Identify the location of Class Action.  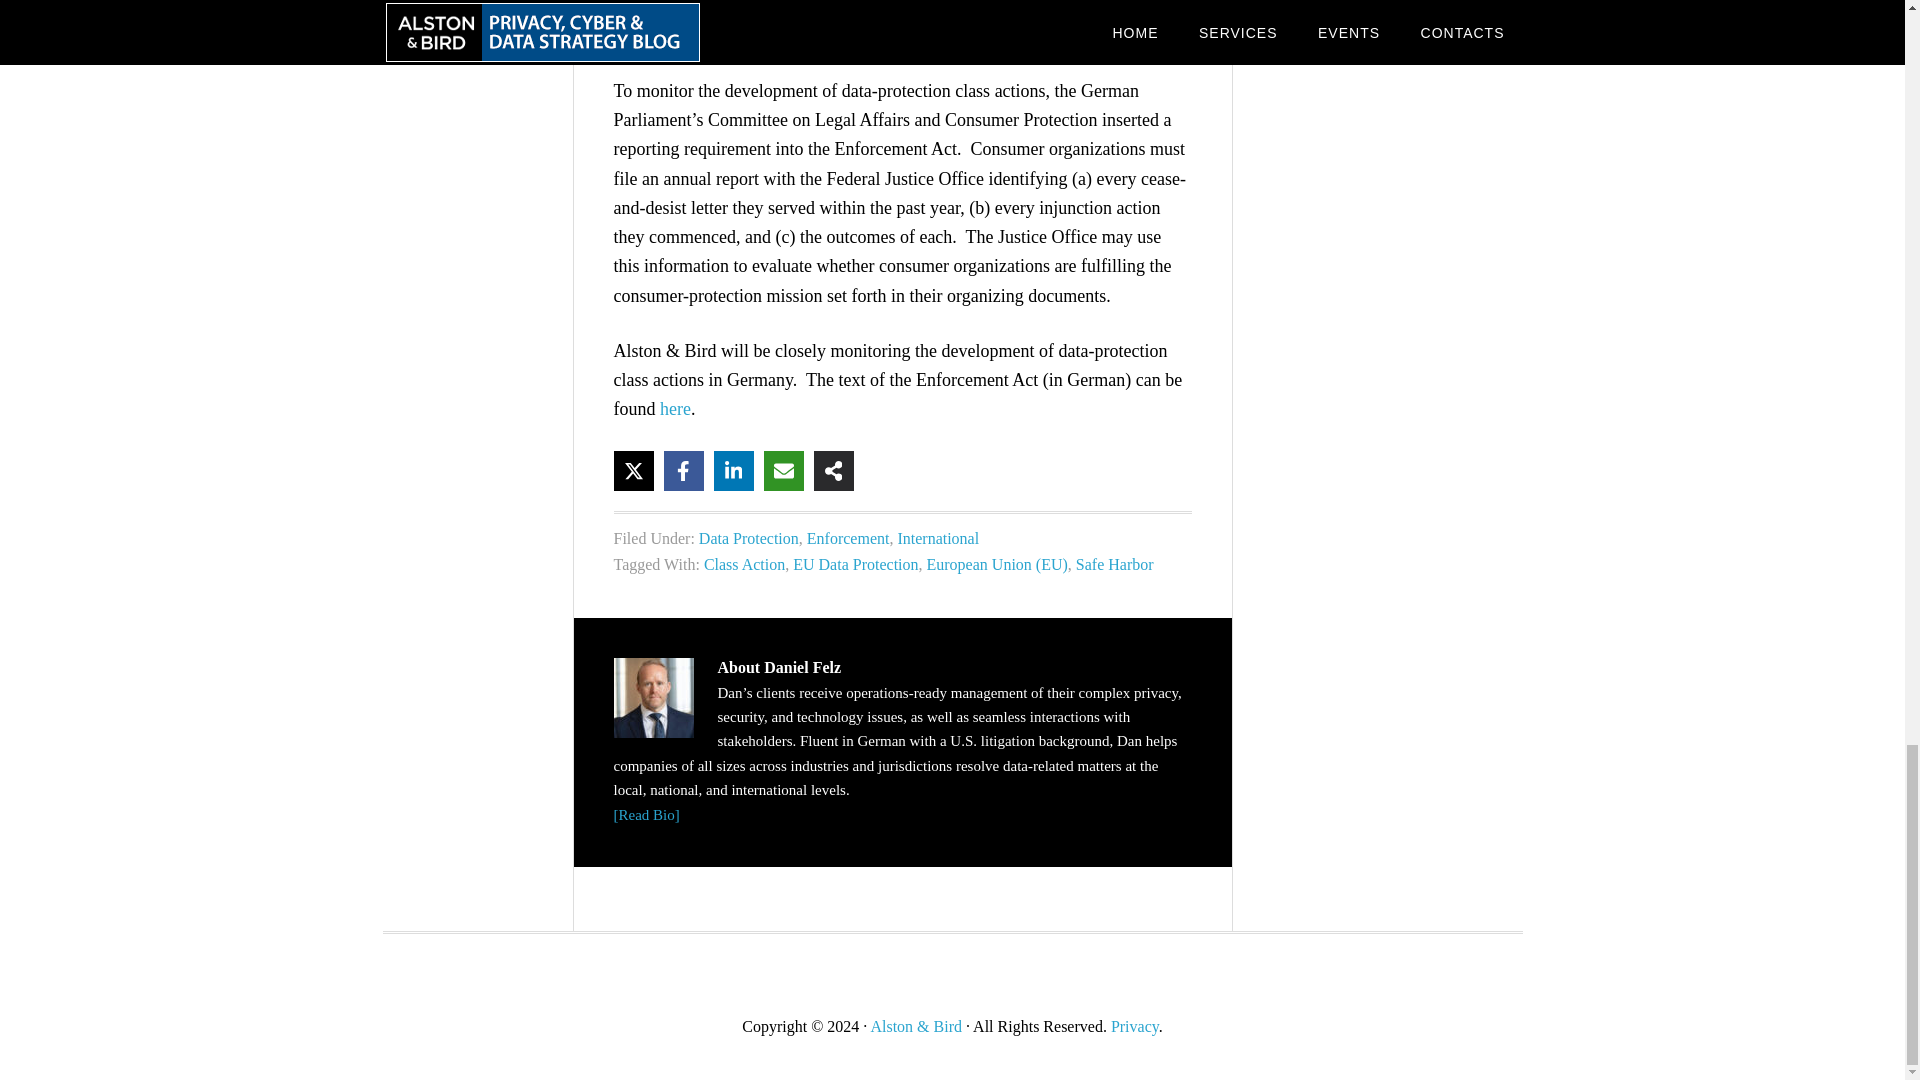
(744, 564).